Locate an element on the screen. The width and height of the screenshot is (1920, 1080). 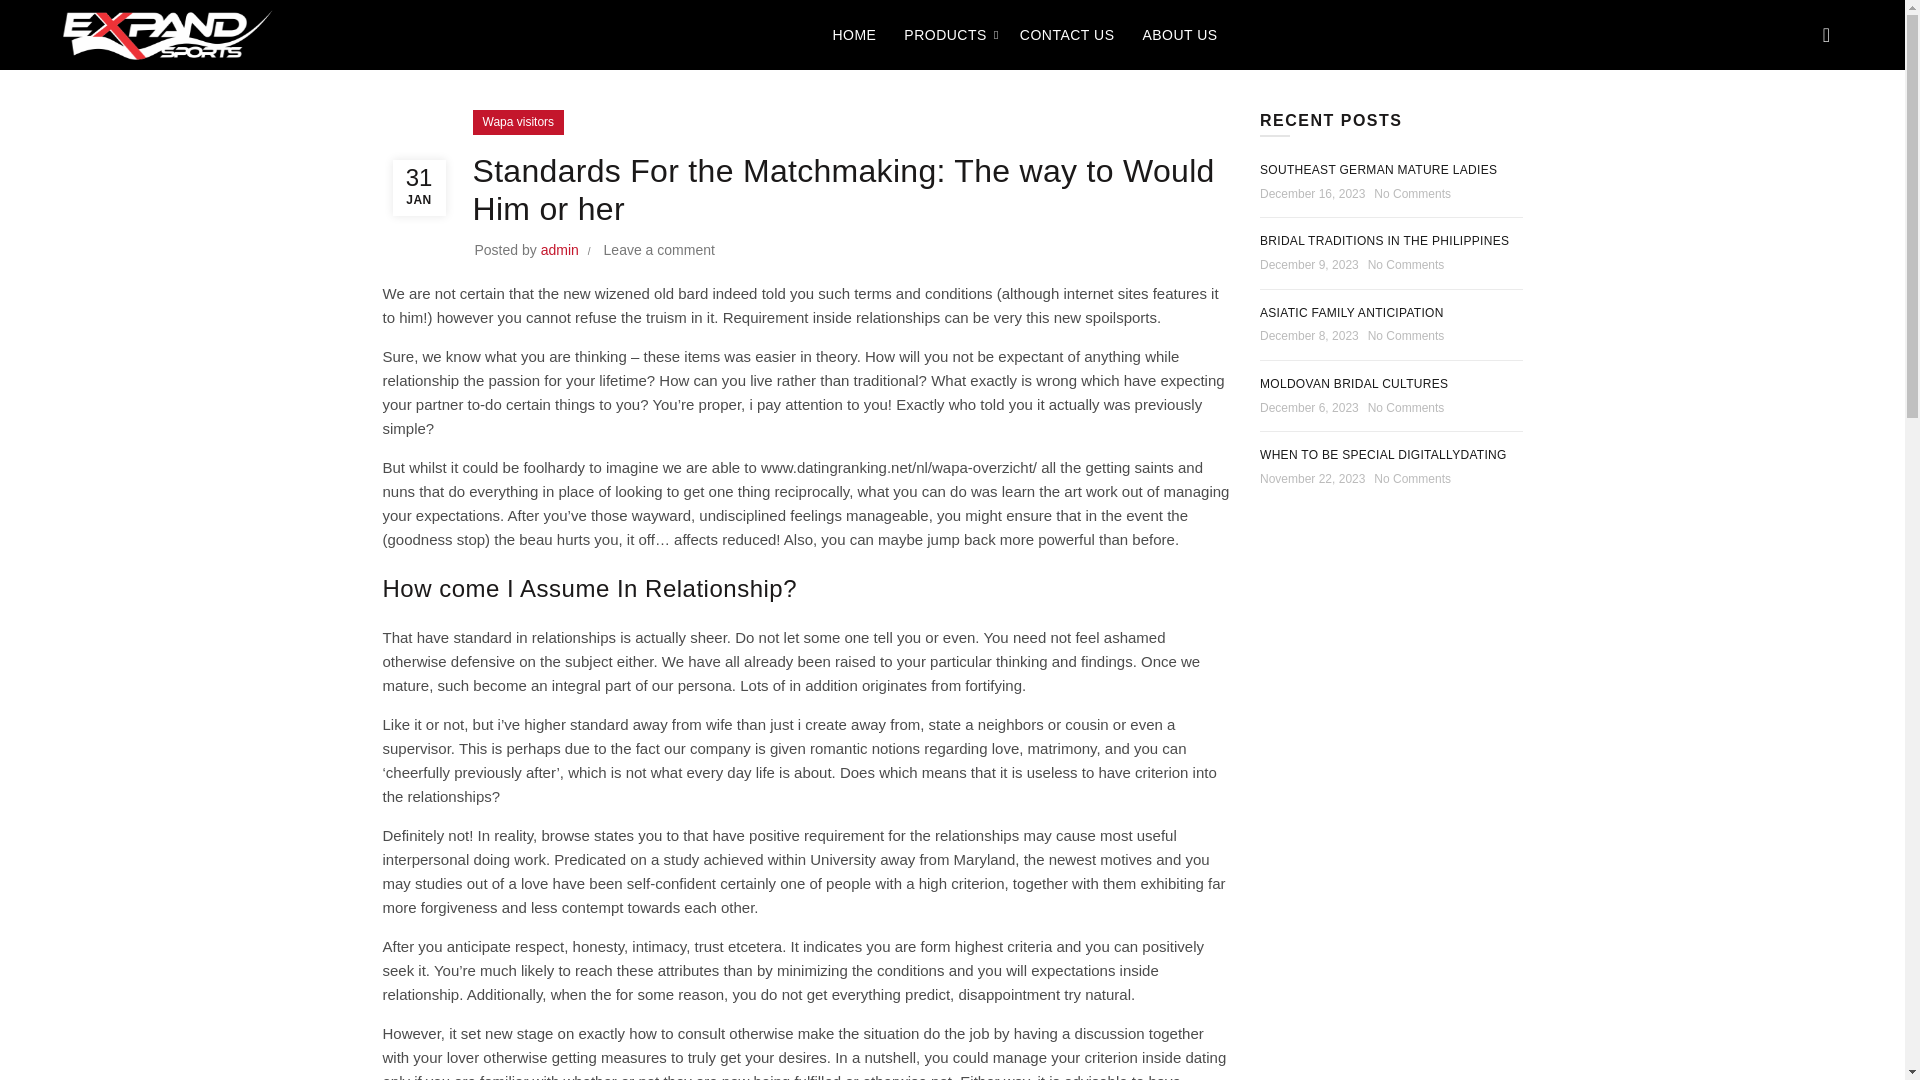
Permalink to Asiatic Family Anticipation is located at coordinates (1351, 312).